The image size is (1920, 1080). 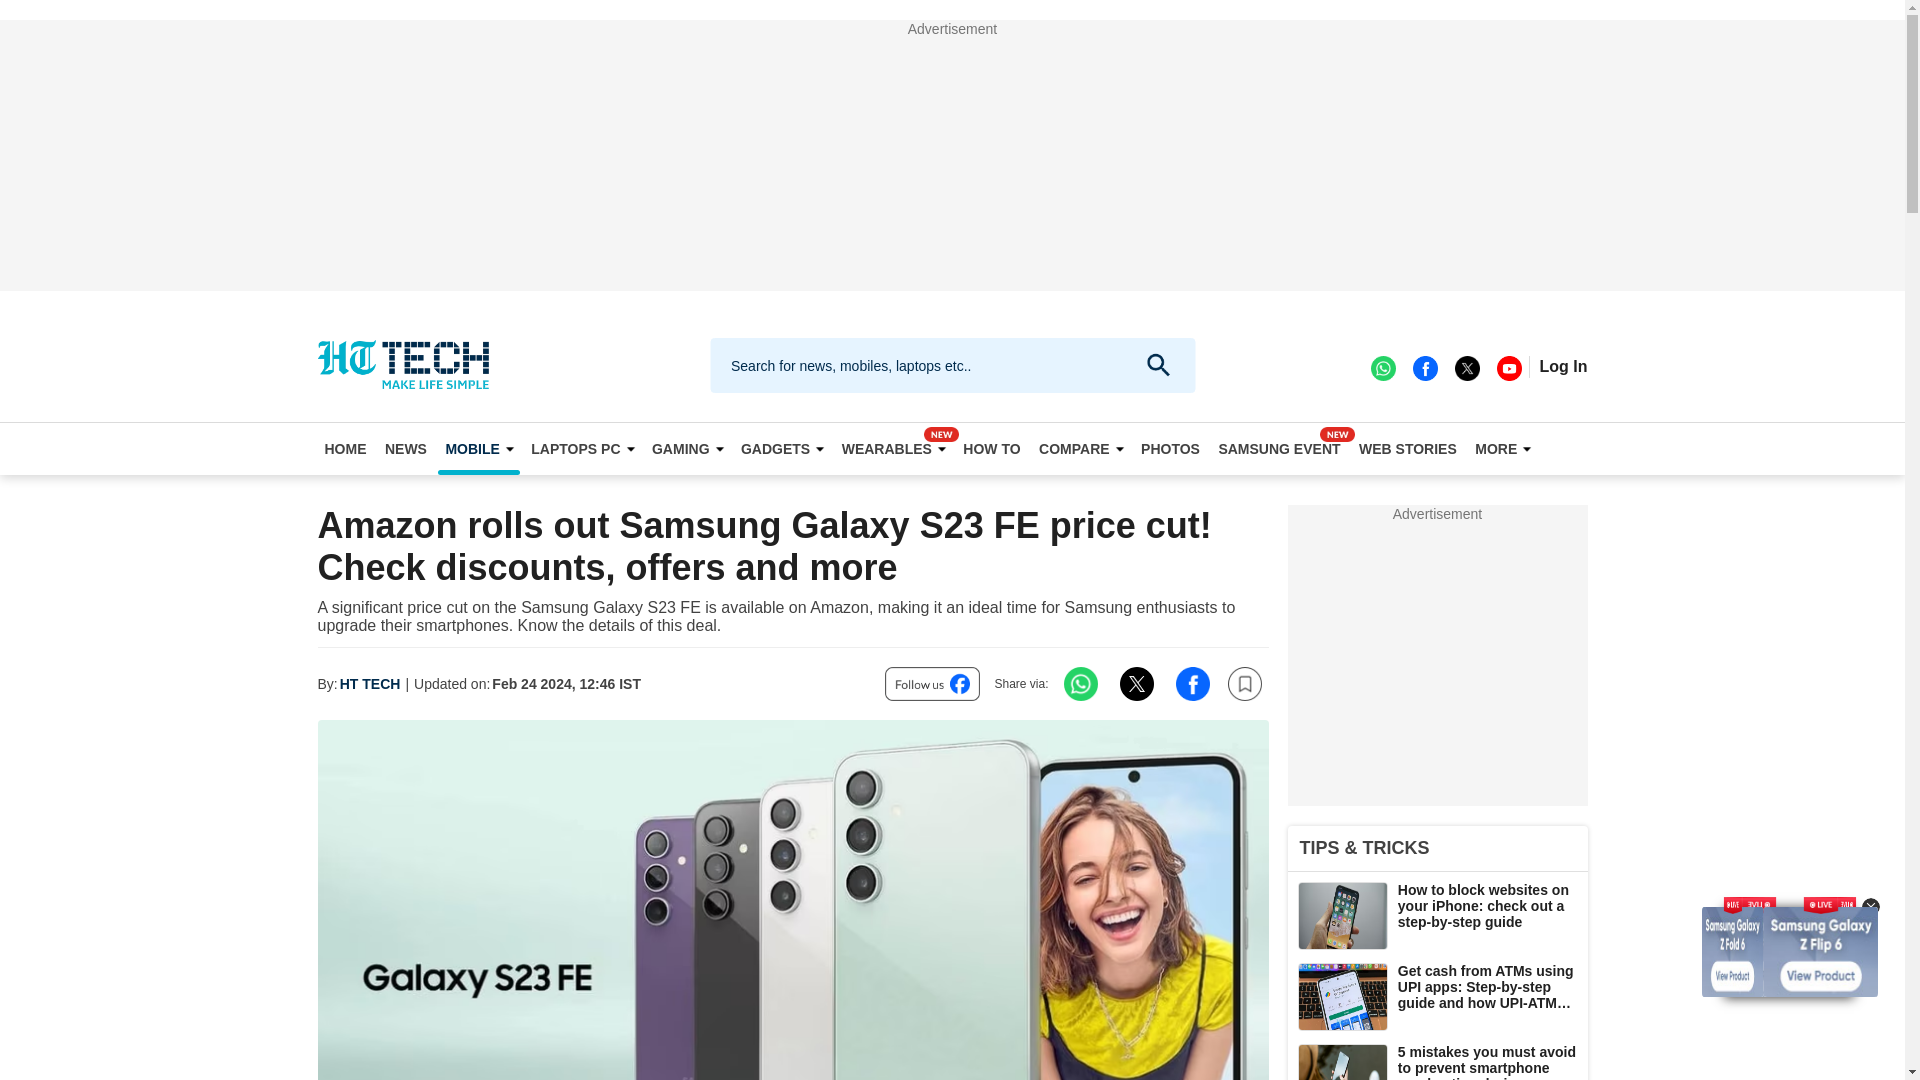 What do you see at coordinates (687, 449) in the screenshot?
I see `GAMING` at bounding box center [687, 449].